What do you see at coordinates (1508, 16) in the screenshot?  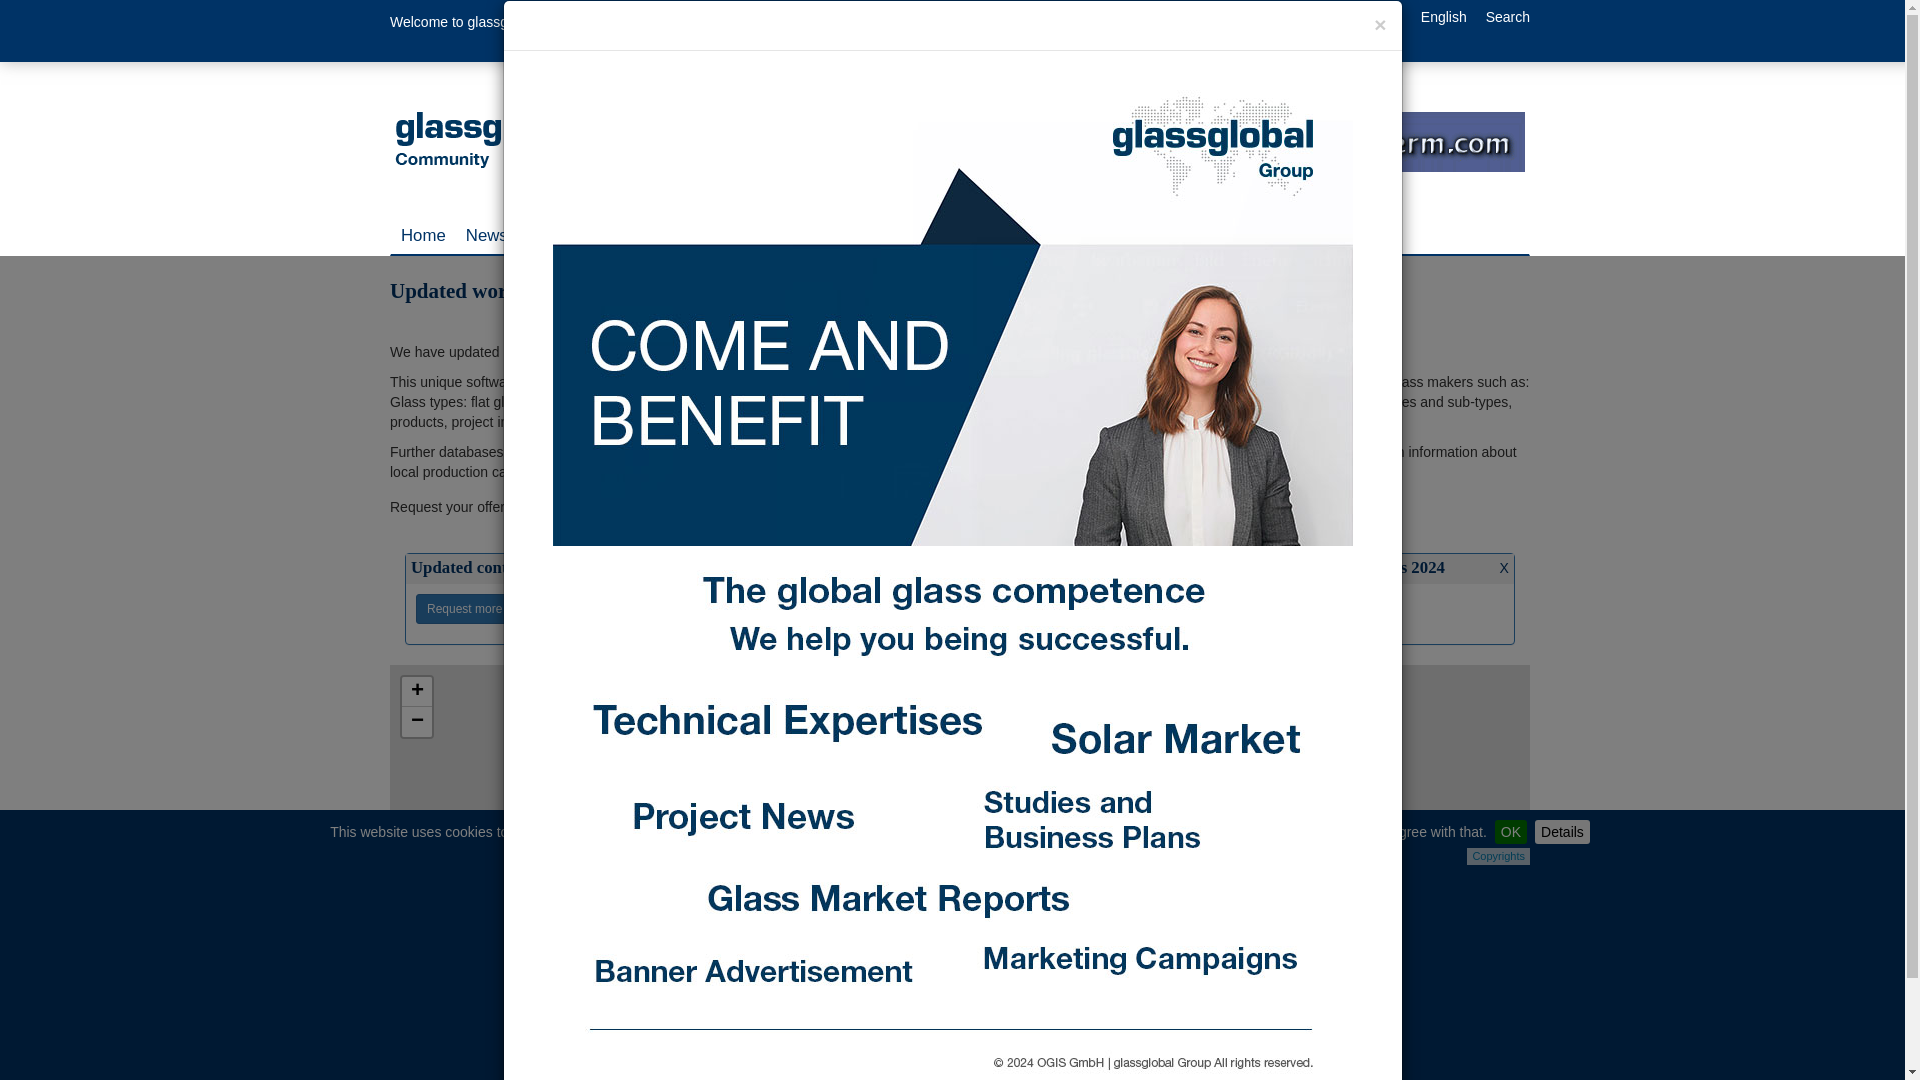 I see `Search` at bounding box center [1508, 16].